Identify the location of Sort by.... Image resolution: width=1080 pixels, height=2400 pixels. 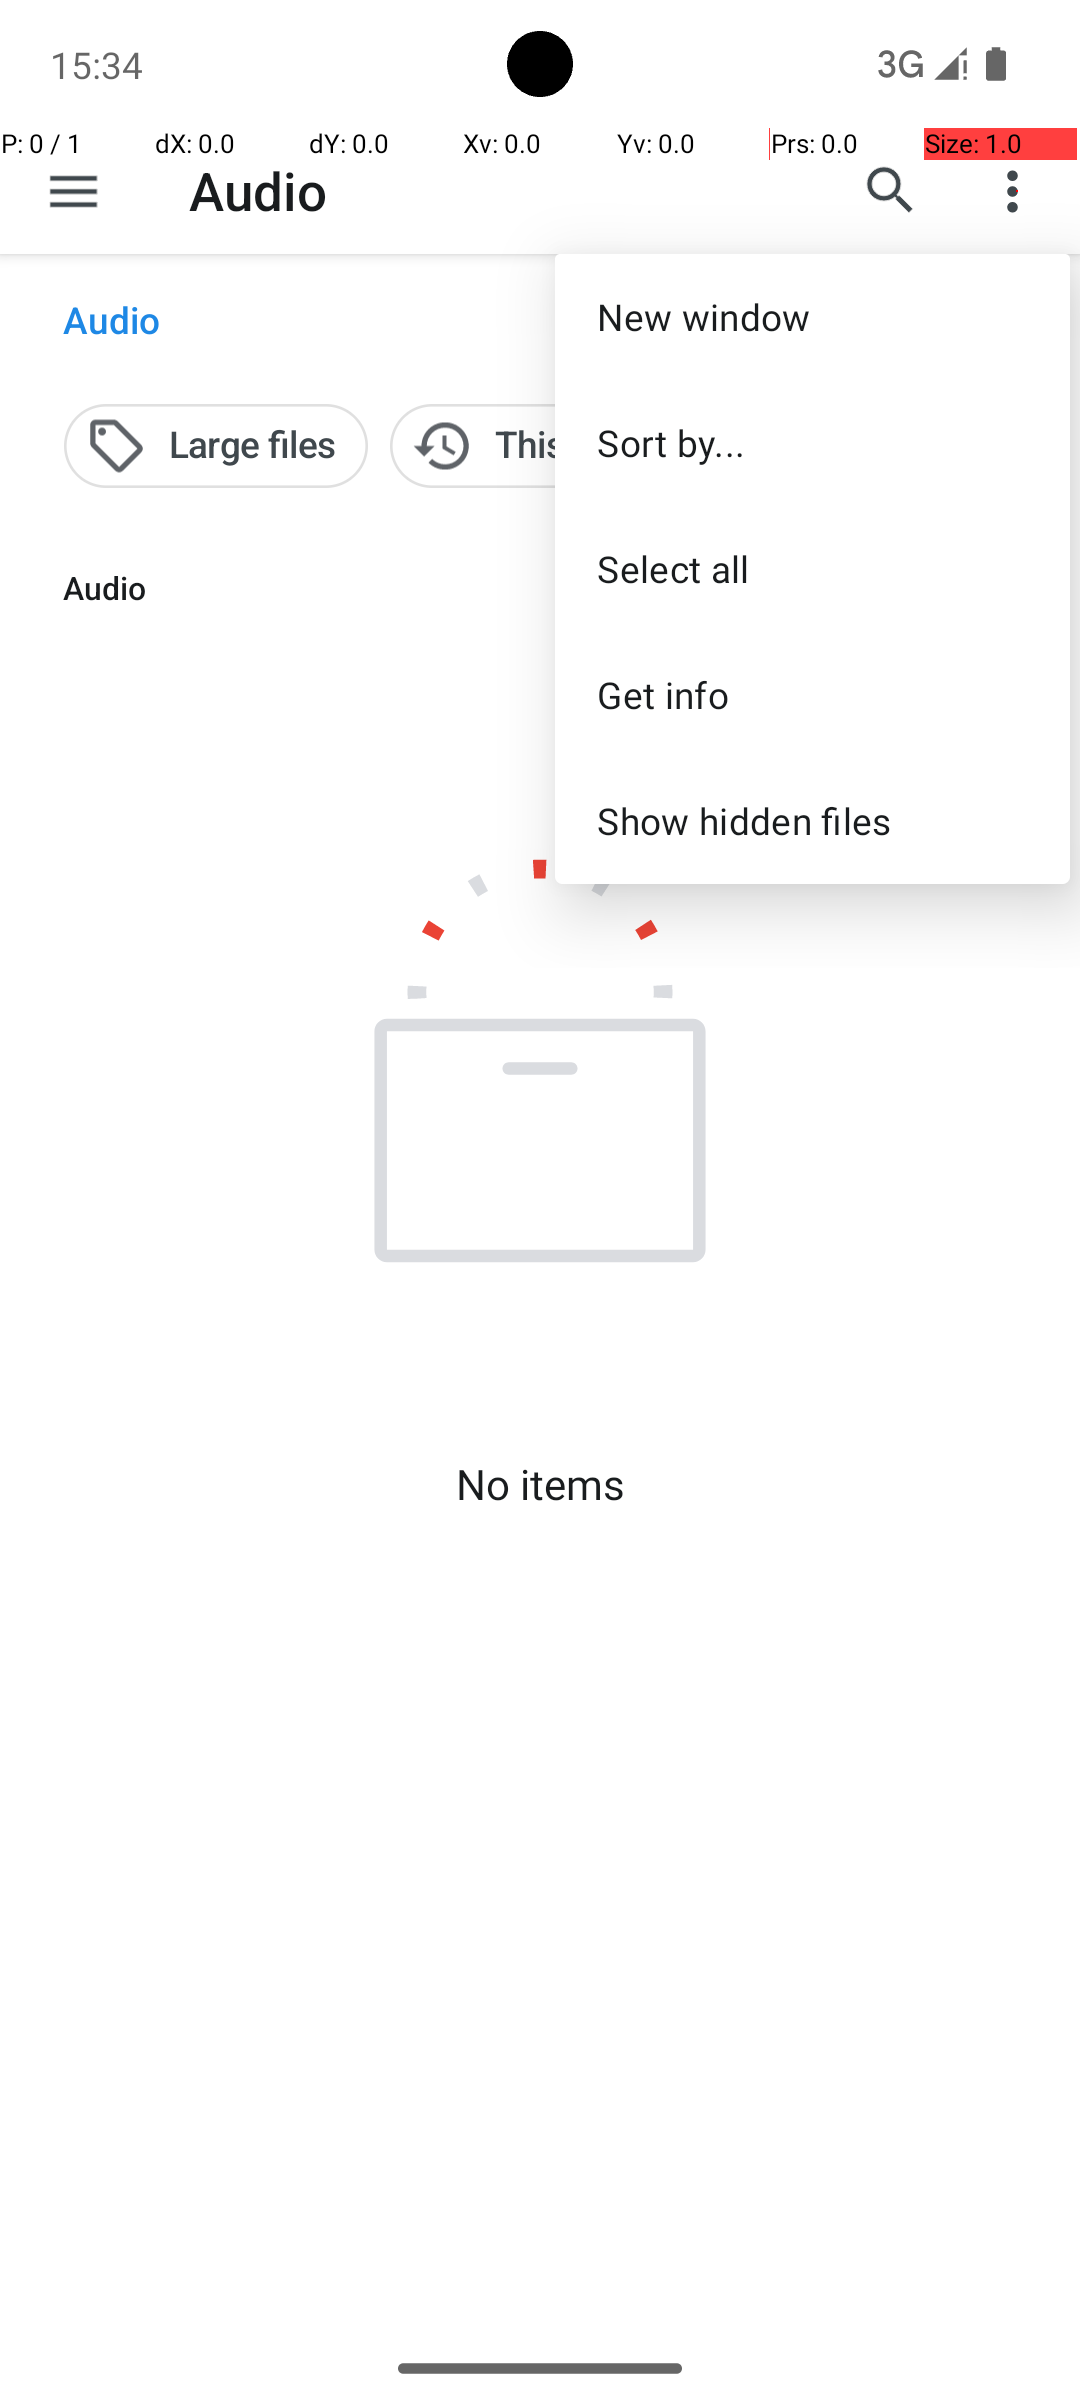
(812, 442).